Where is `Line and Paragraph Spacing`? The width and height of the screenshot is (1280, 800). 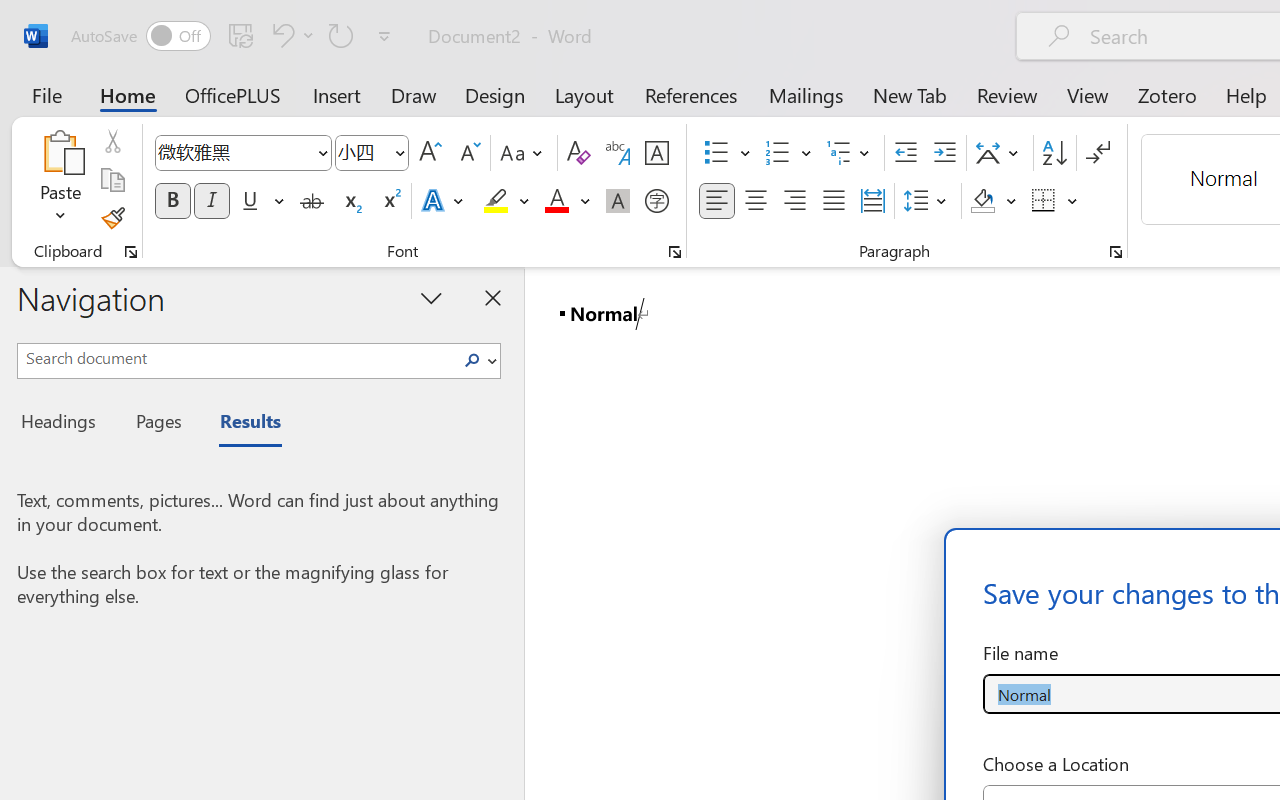 Line and Paragraph Spacing is located at coordinates (928, 201).